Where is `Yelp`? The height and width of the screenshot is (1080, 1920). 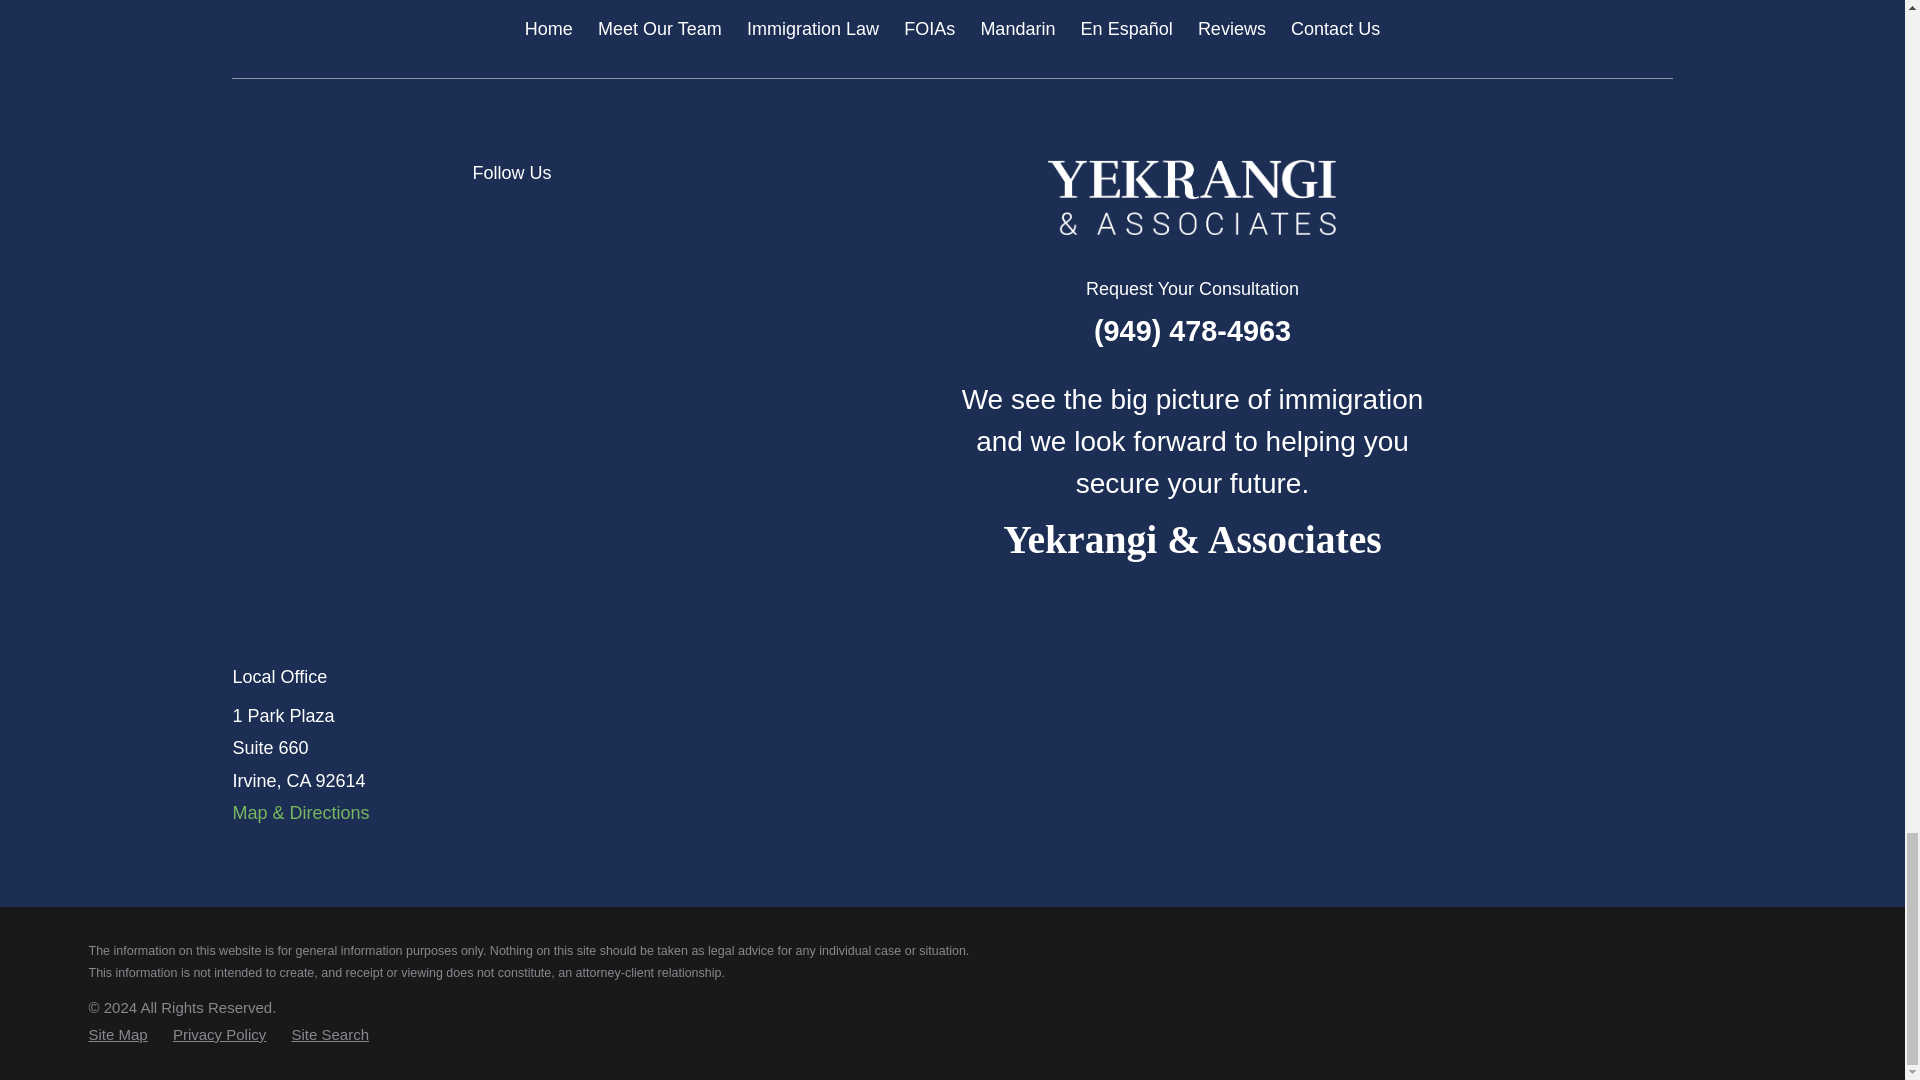 Yelp is located at coordinates (614, 218).